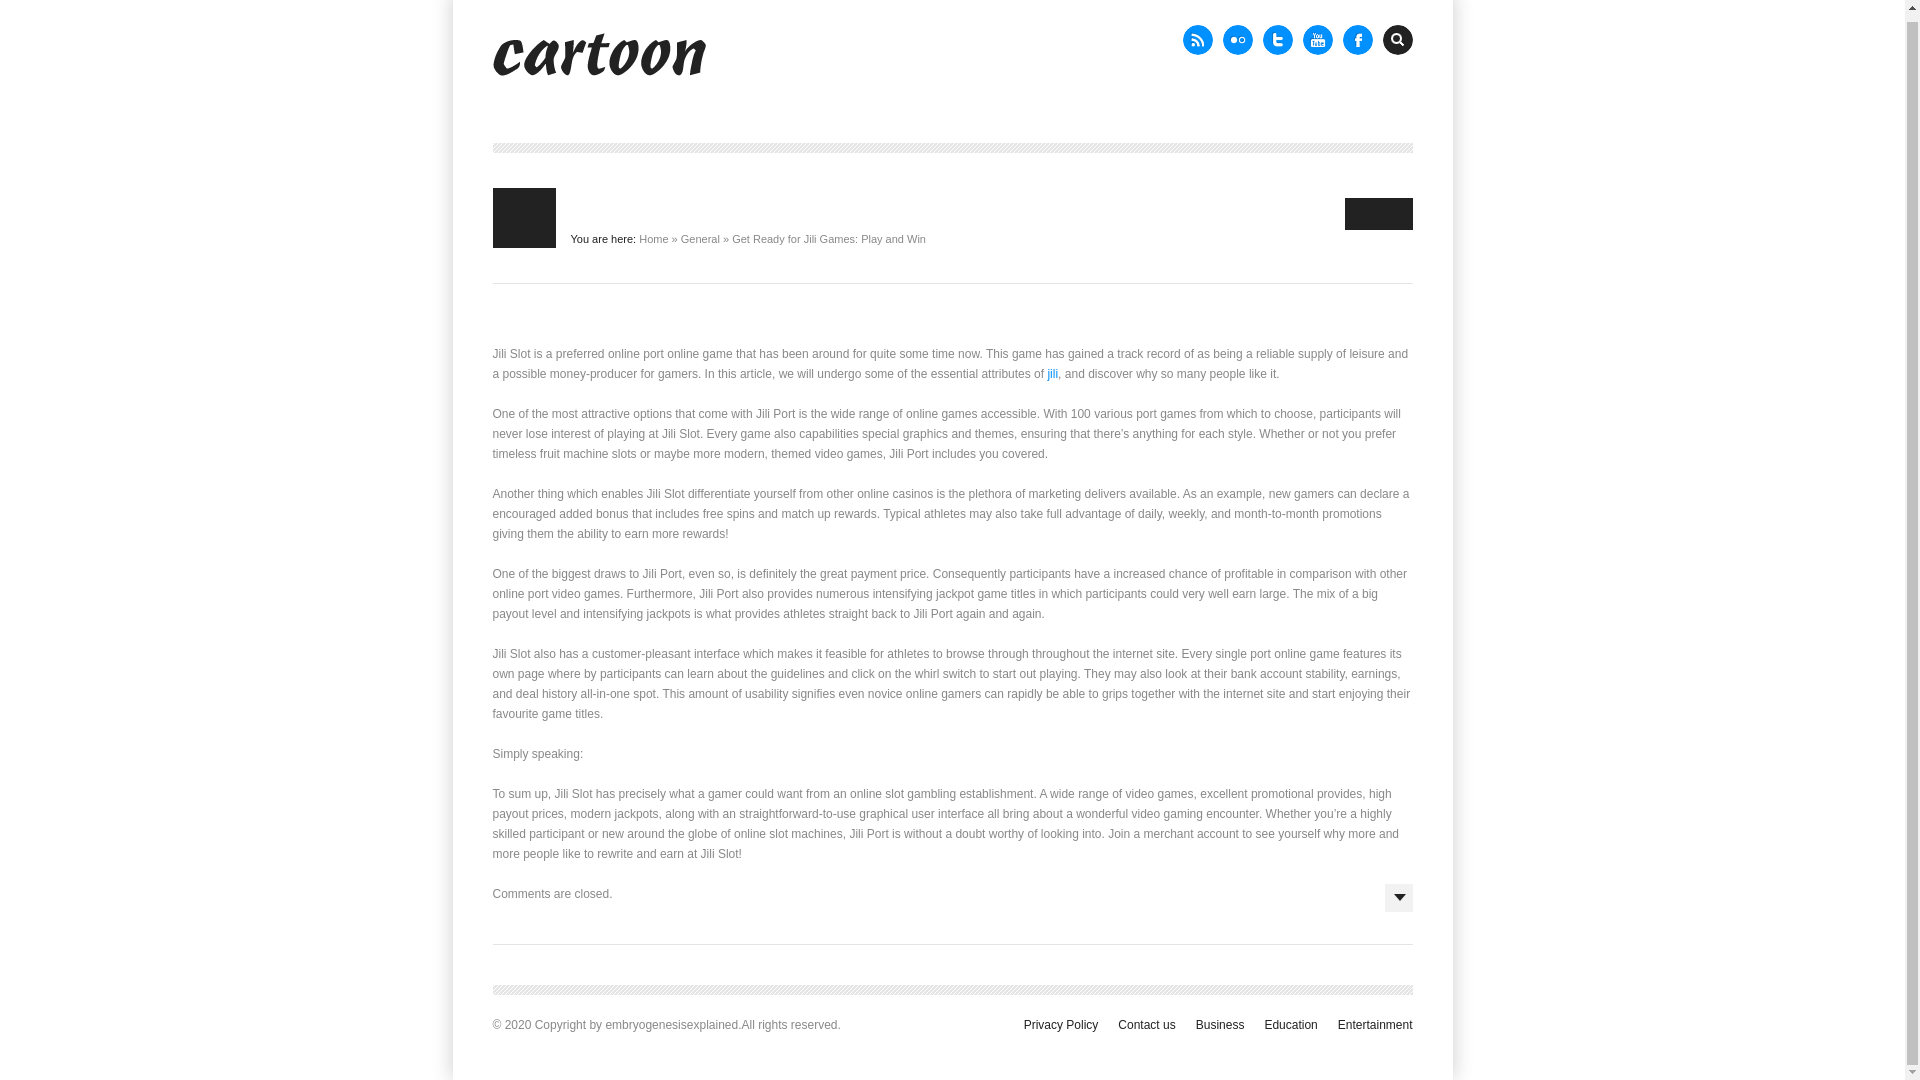 The image size is (1920, 1080). What do you see at coordinates (1276, 40) in the screenshot?
I see `Follow us on Twitter` at bounding box center [1276, 40].